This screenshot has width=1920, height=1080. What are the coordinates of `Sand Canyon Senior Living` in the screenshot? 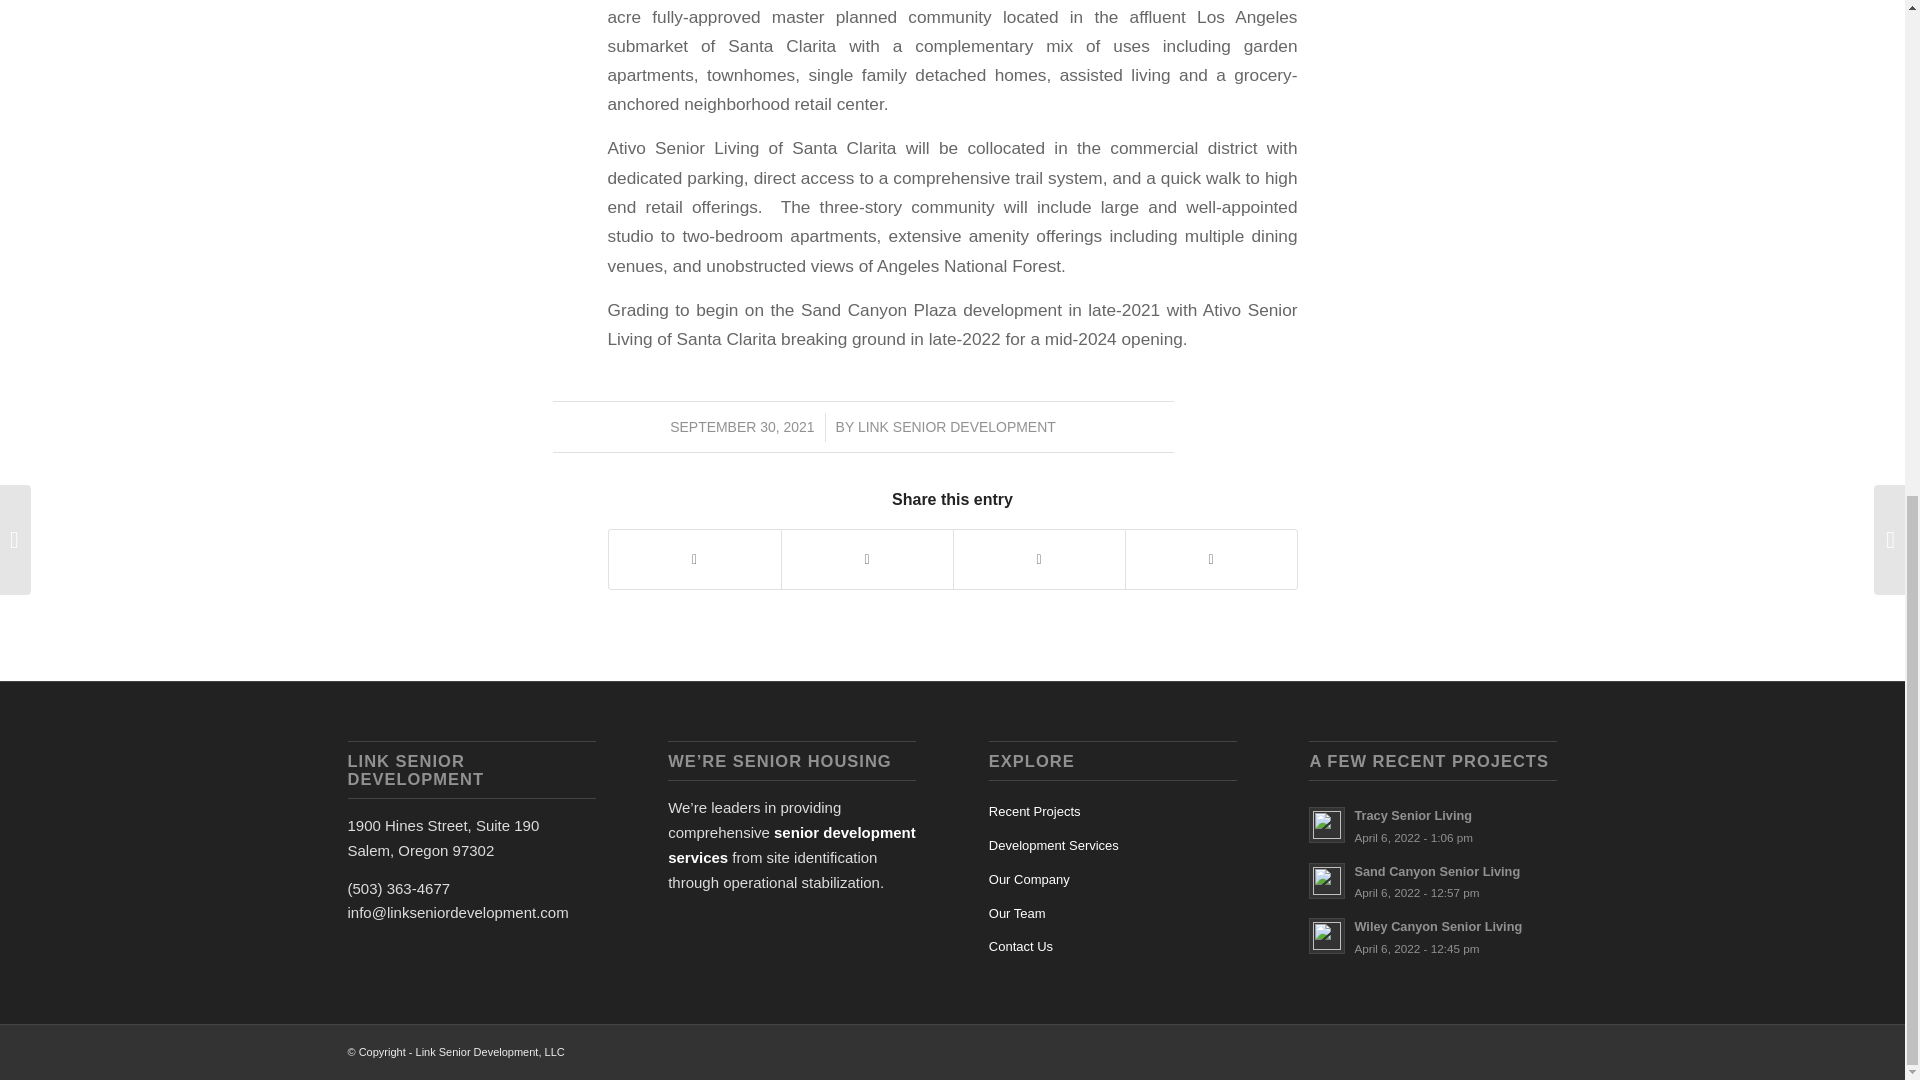 It's located at (1433, 880).